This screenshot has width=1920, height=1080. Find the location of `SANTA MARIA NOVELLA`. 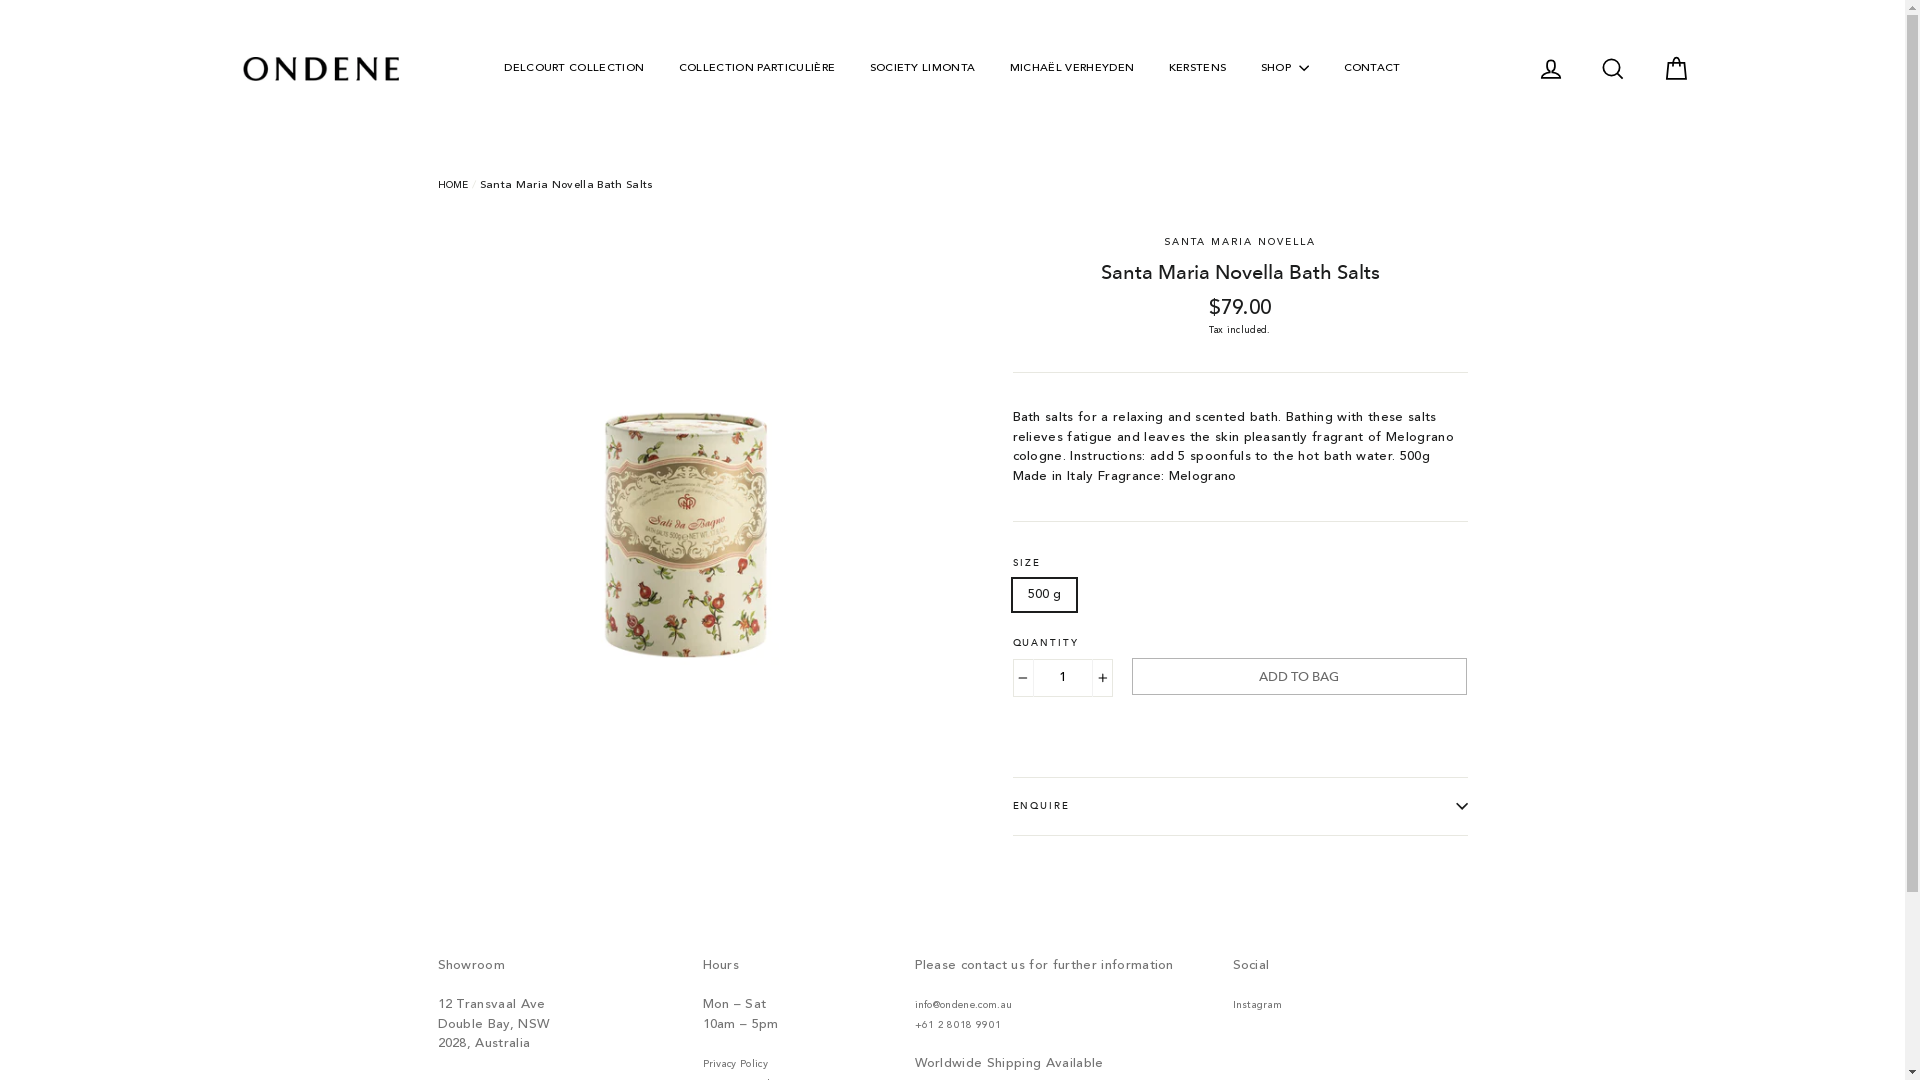

SANTA MARIA NOVELLA is located at coordinates (1240, 241).